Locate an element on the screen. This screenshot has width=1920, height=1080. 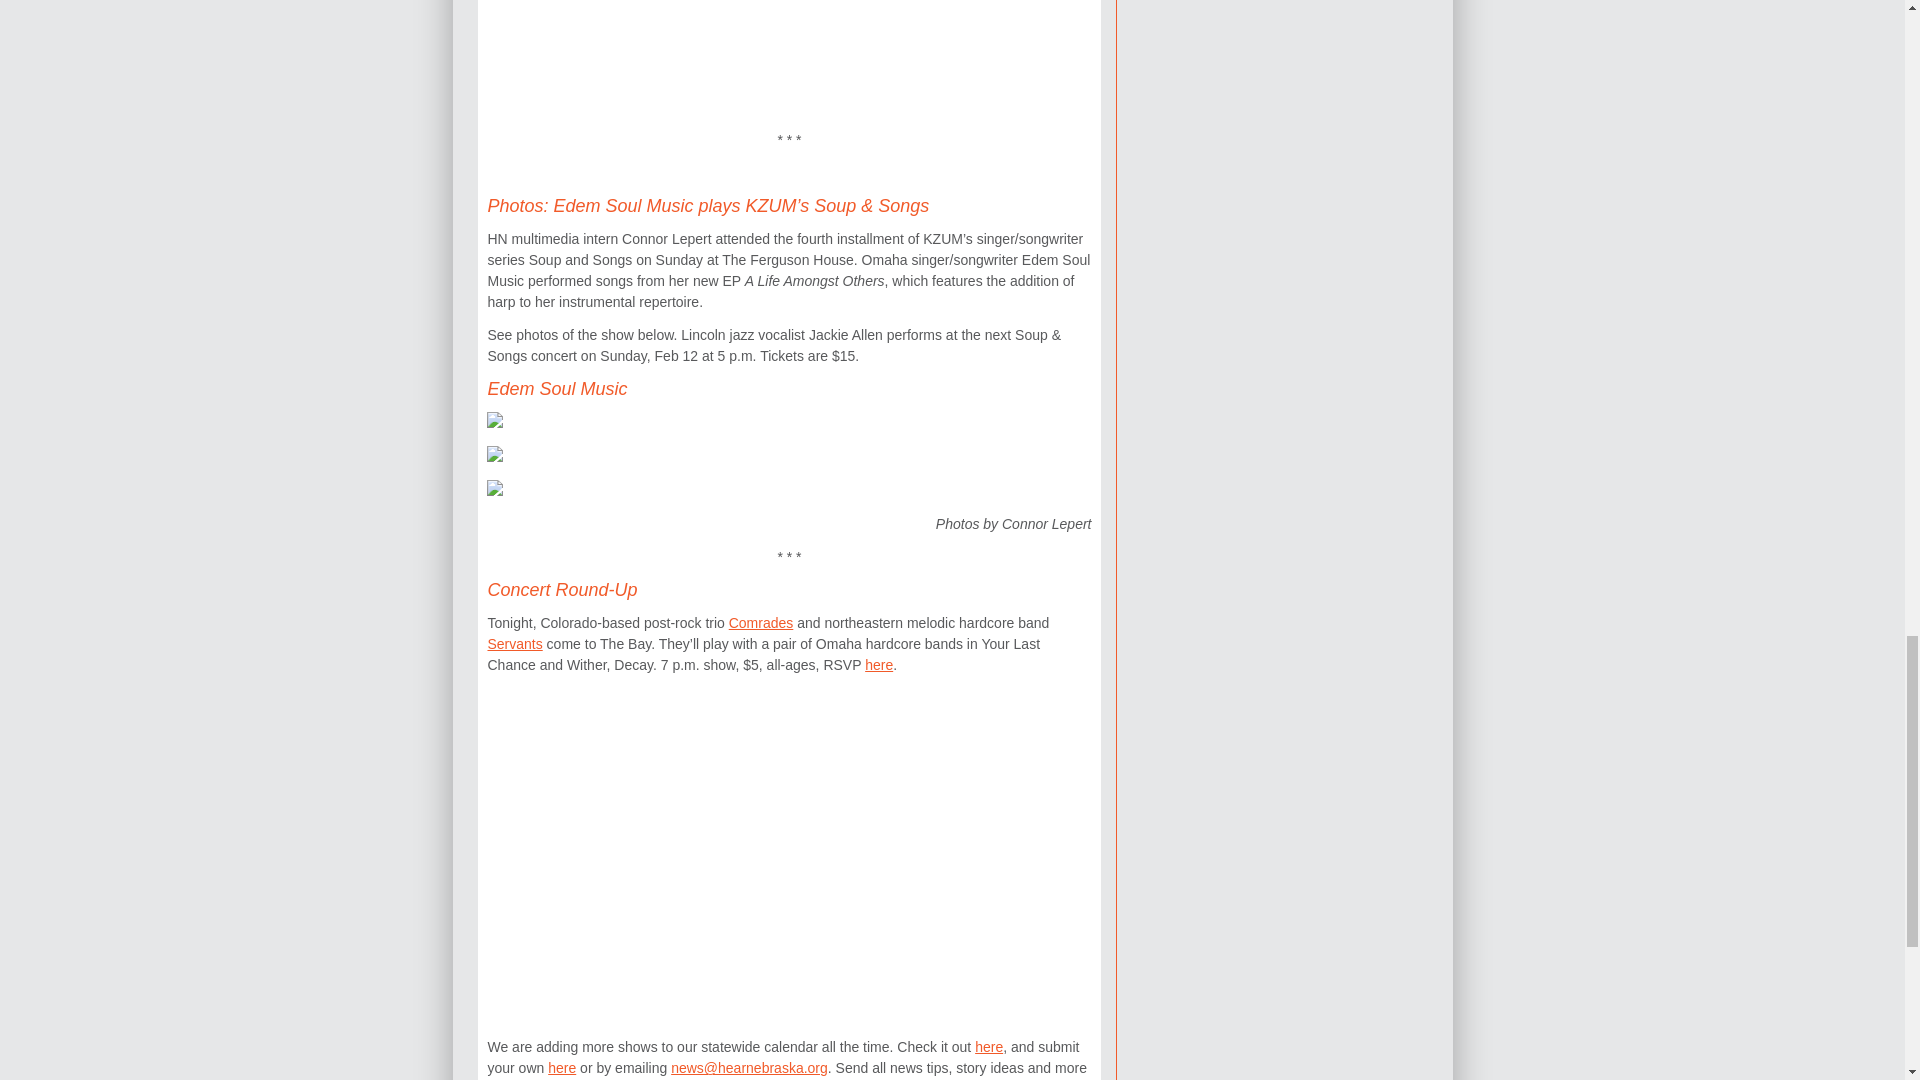
here is located at coordinates (562, 1067).